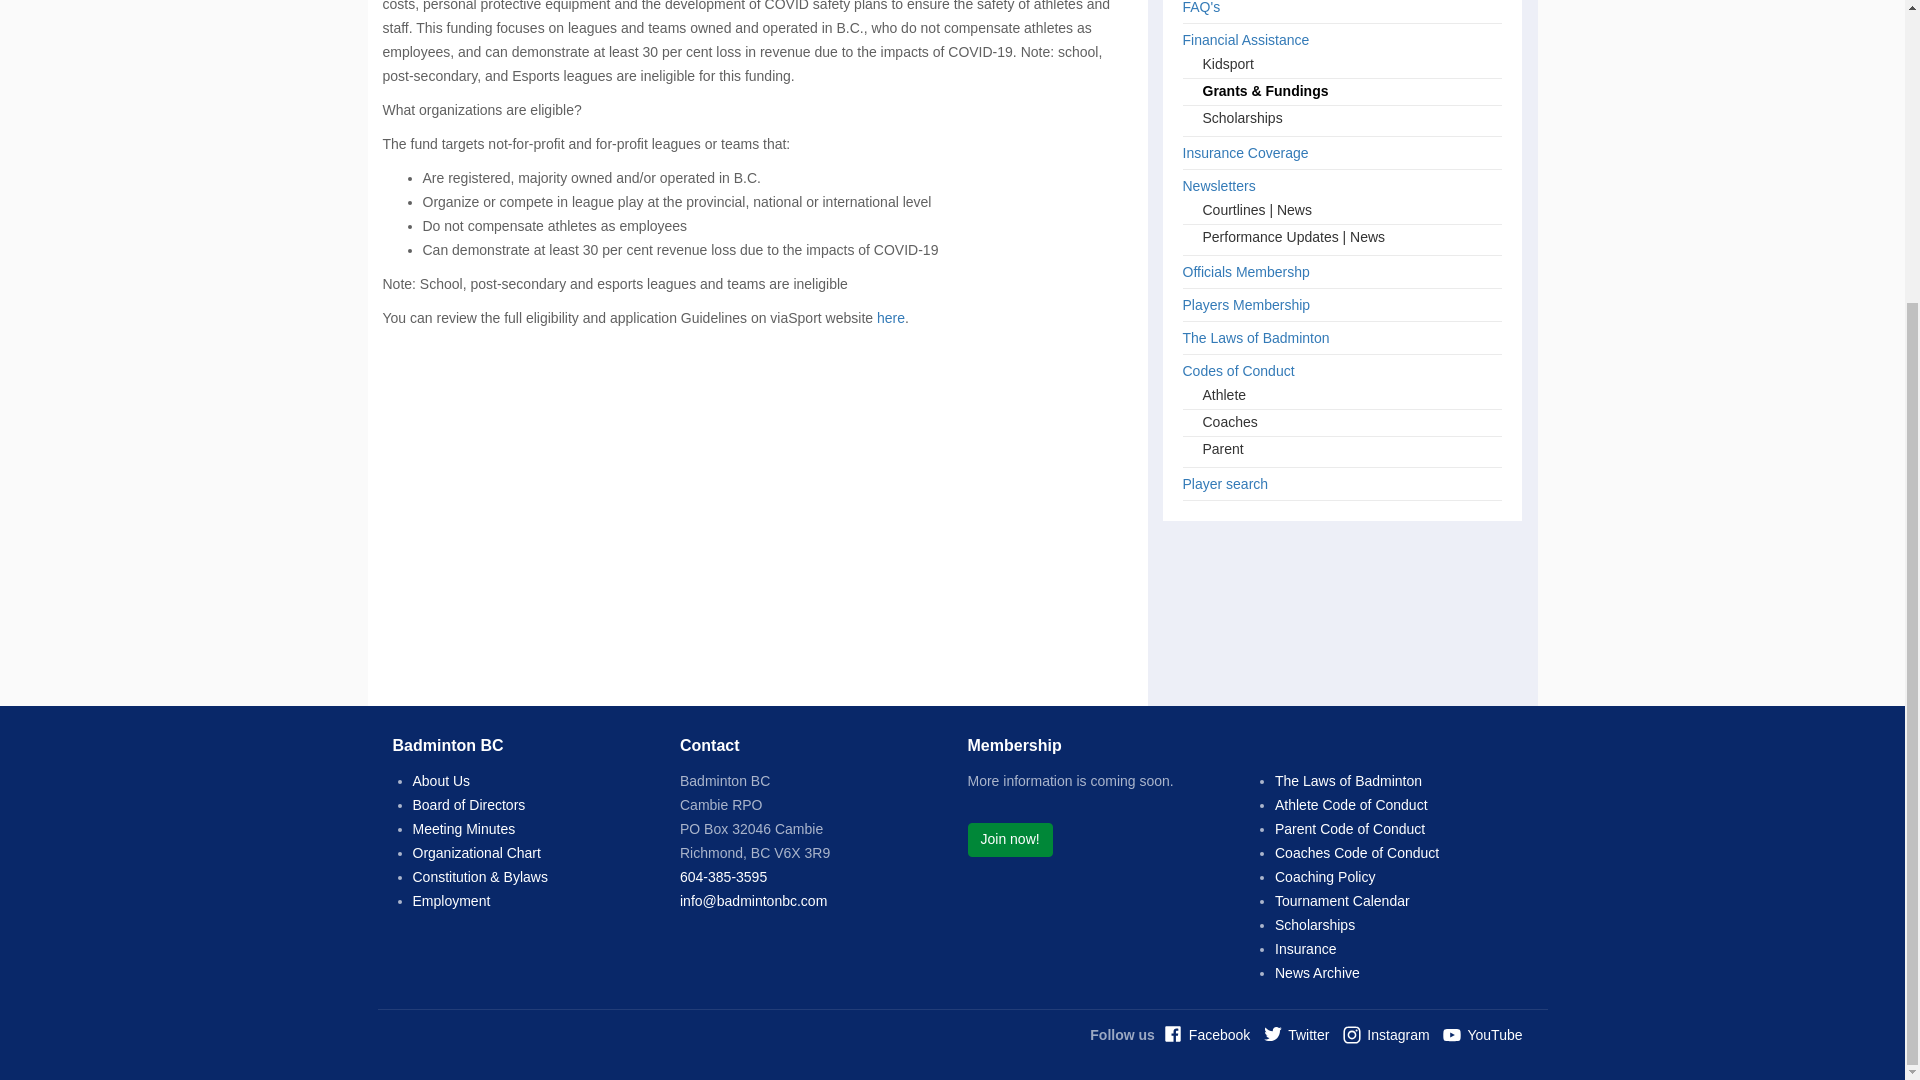 Image resolution: width=1920 pixels, height=1080 pixels. Describe the element at coordinates (1482, 1035) in the screenshot. I see `YouTube` at that location.